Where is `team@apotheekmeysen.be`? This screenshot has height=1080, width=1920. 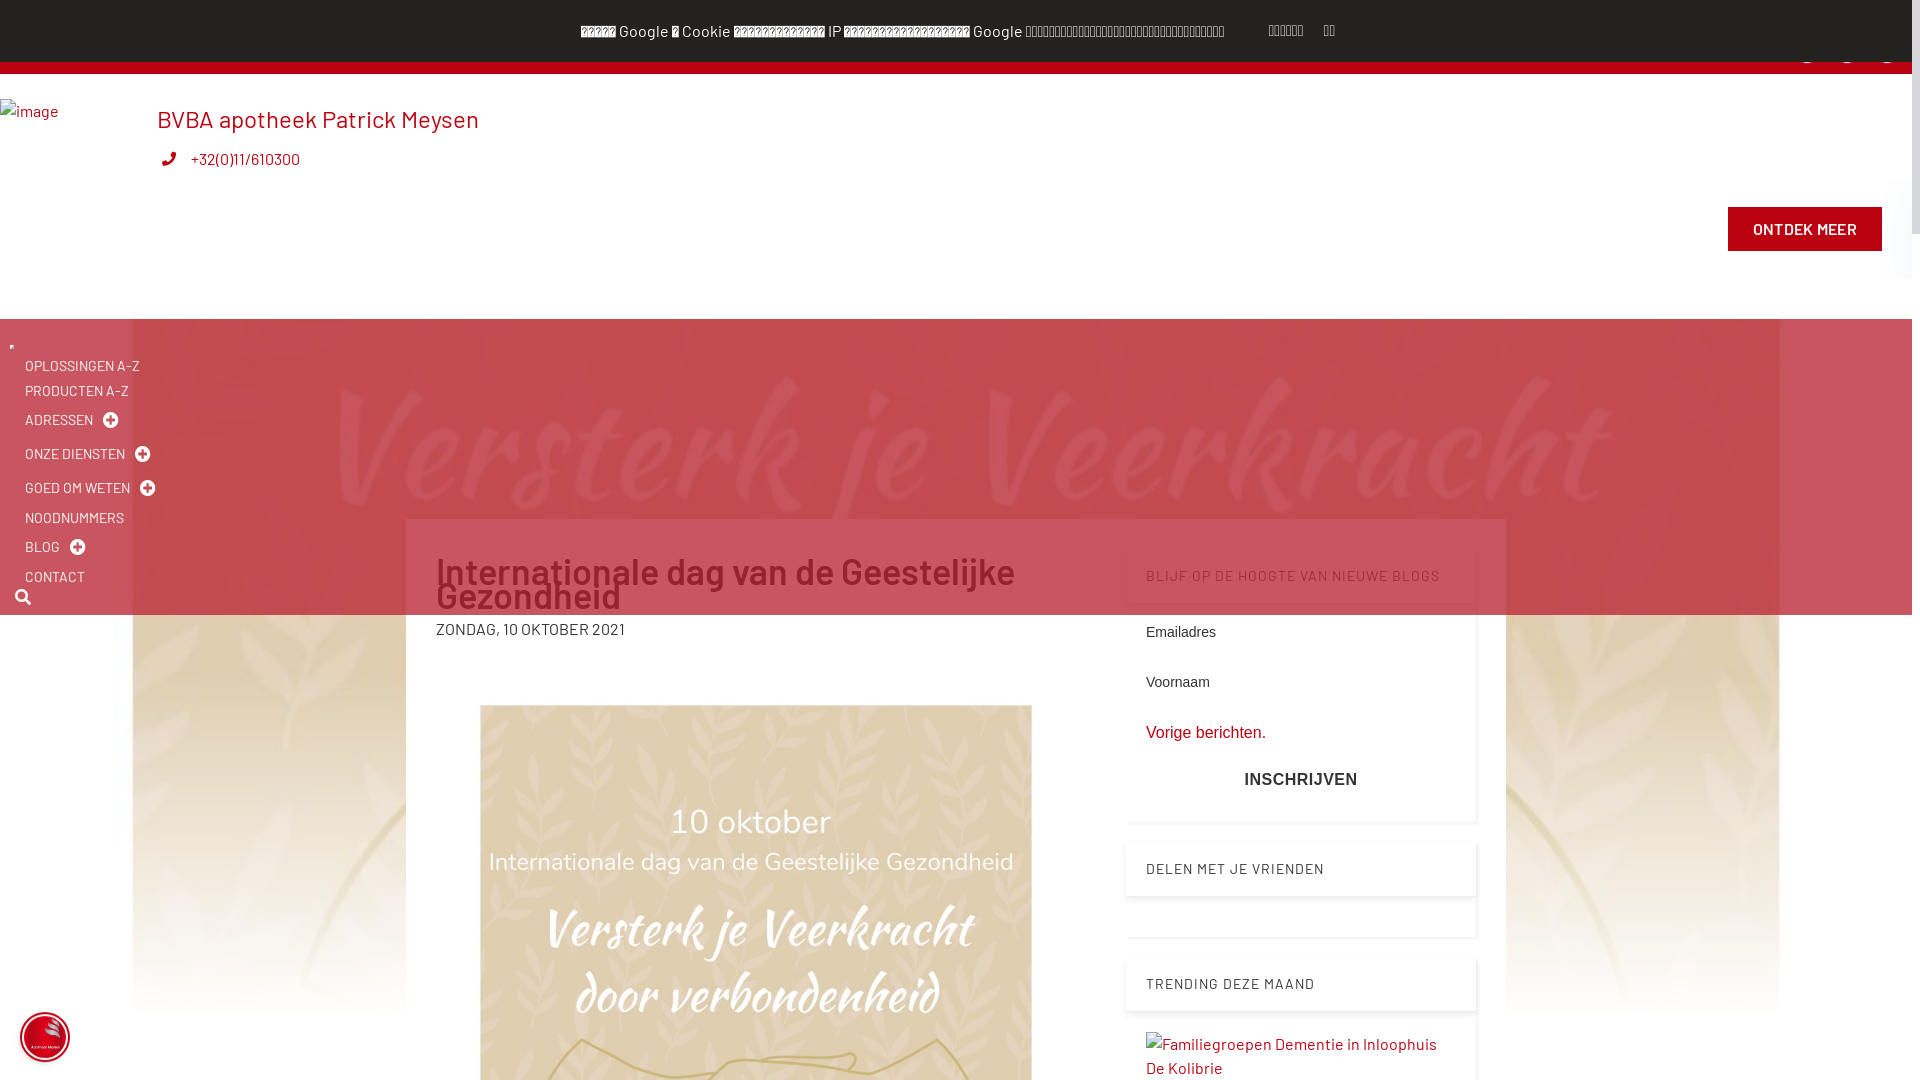
team@apotheekmeysen.be is located at coordinates (130, 12).